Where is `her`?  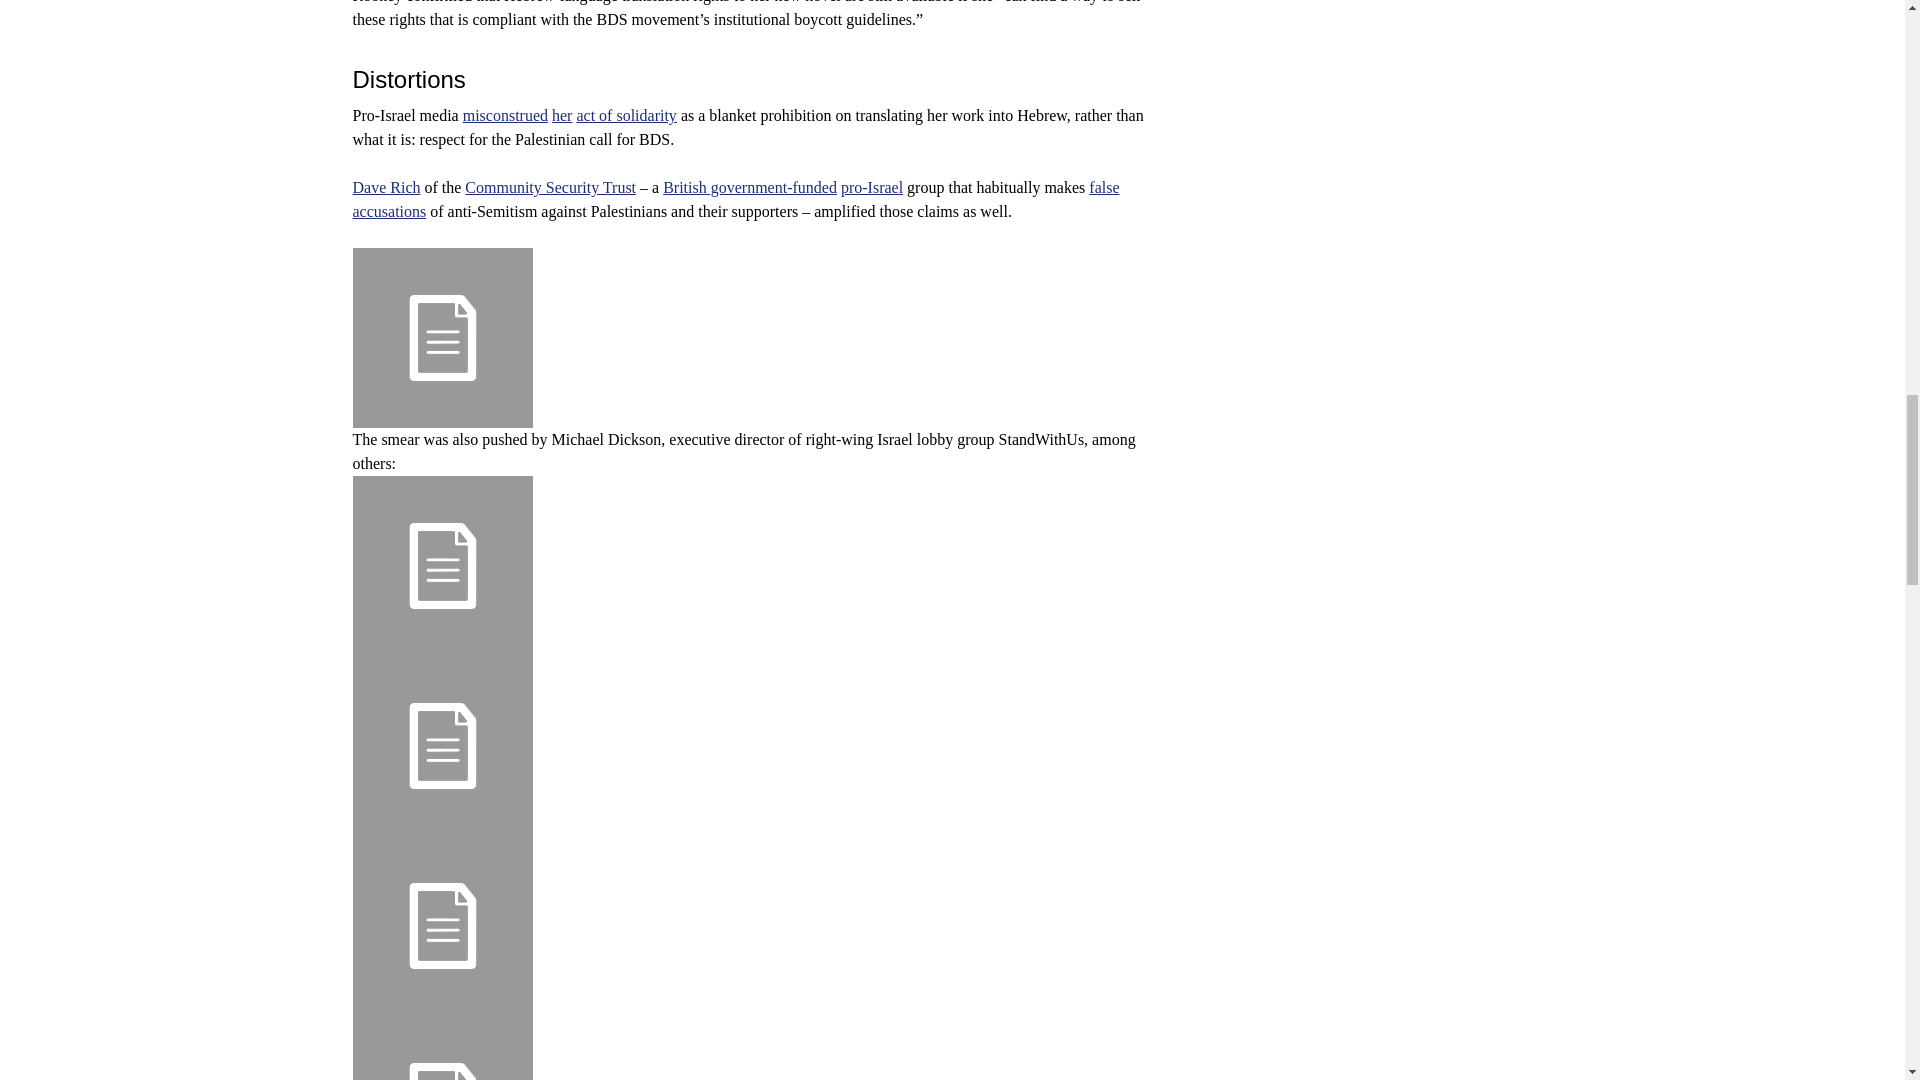
her is located at coordinates (562, 115).